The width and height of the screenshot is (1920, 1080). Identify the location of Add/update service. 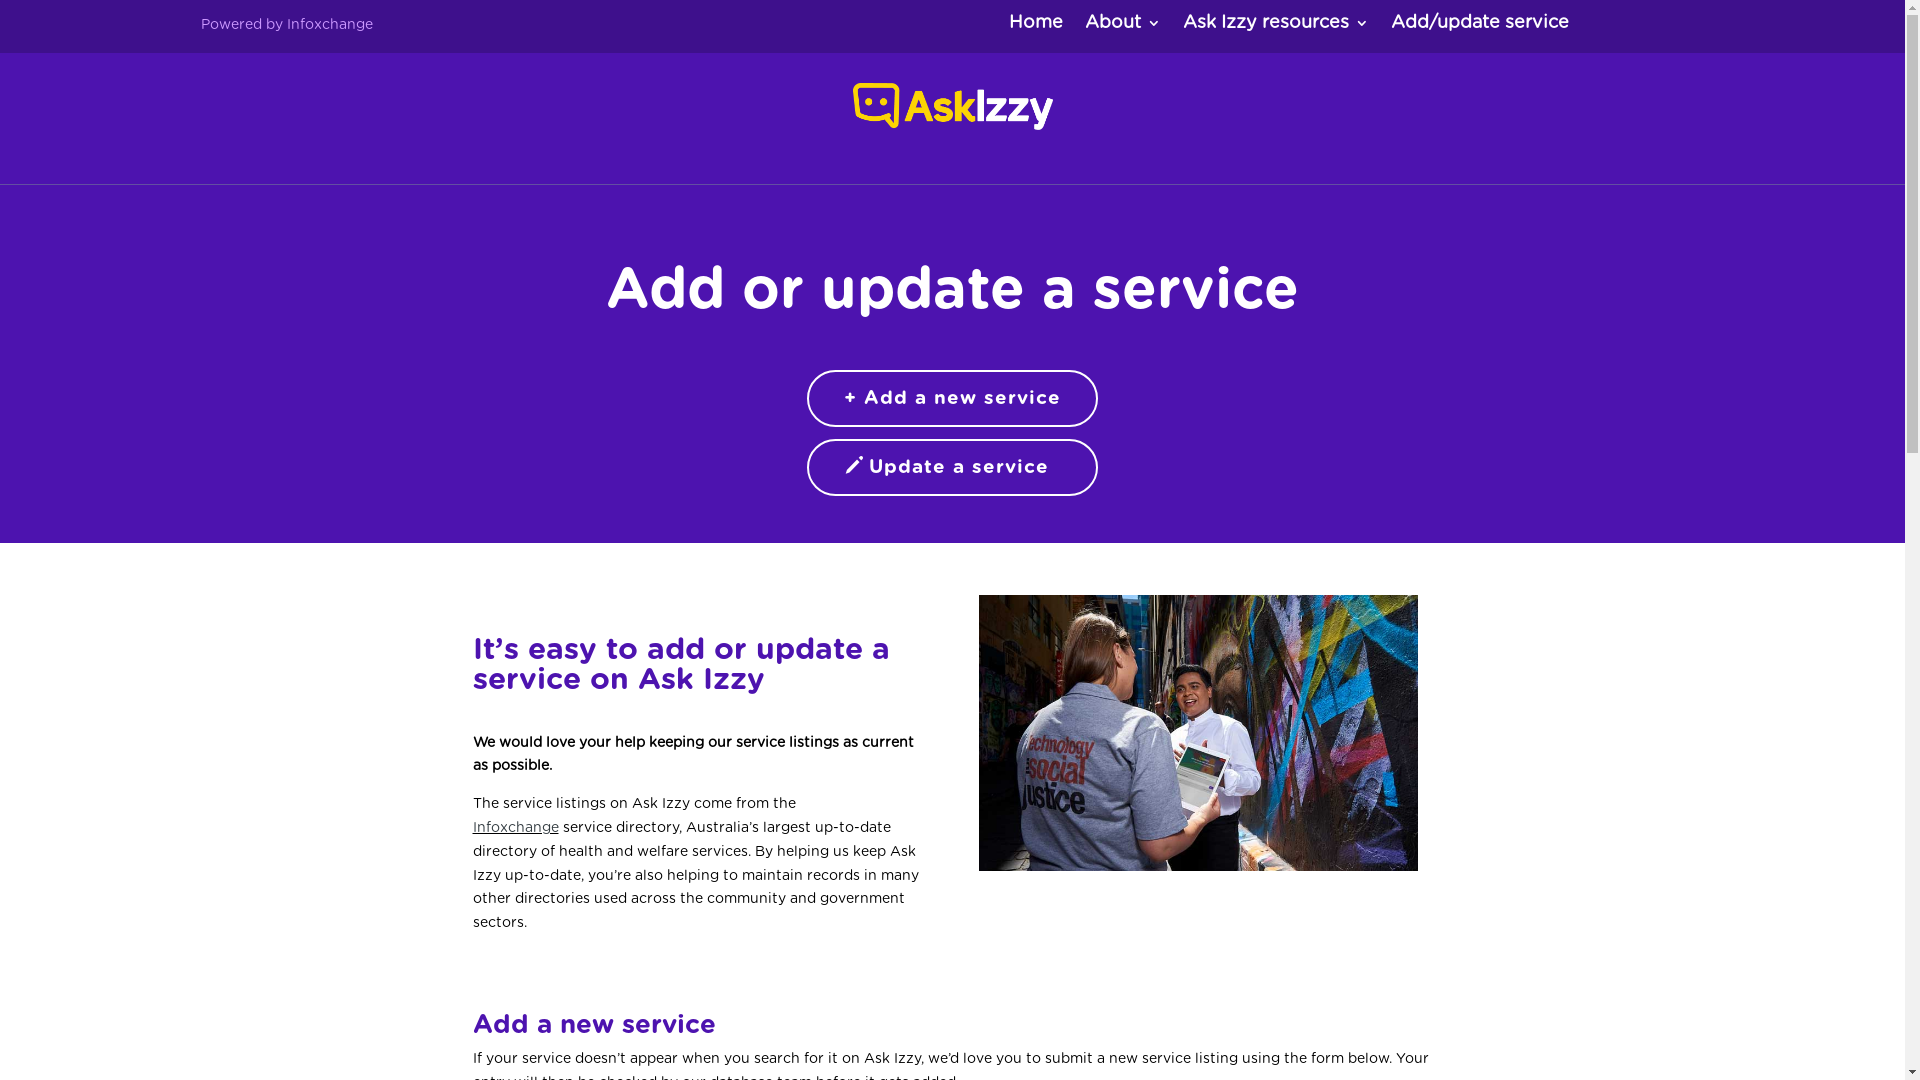
(1480, 28).